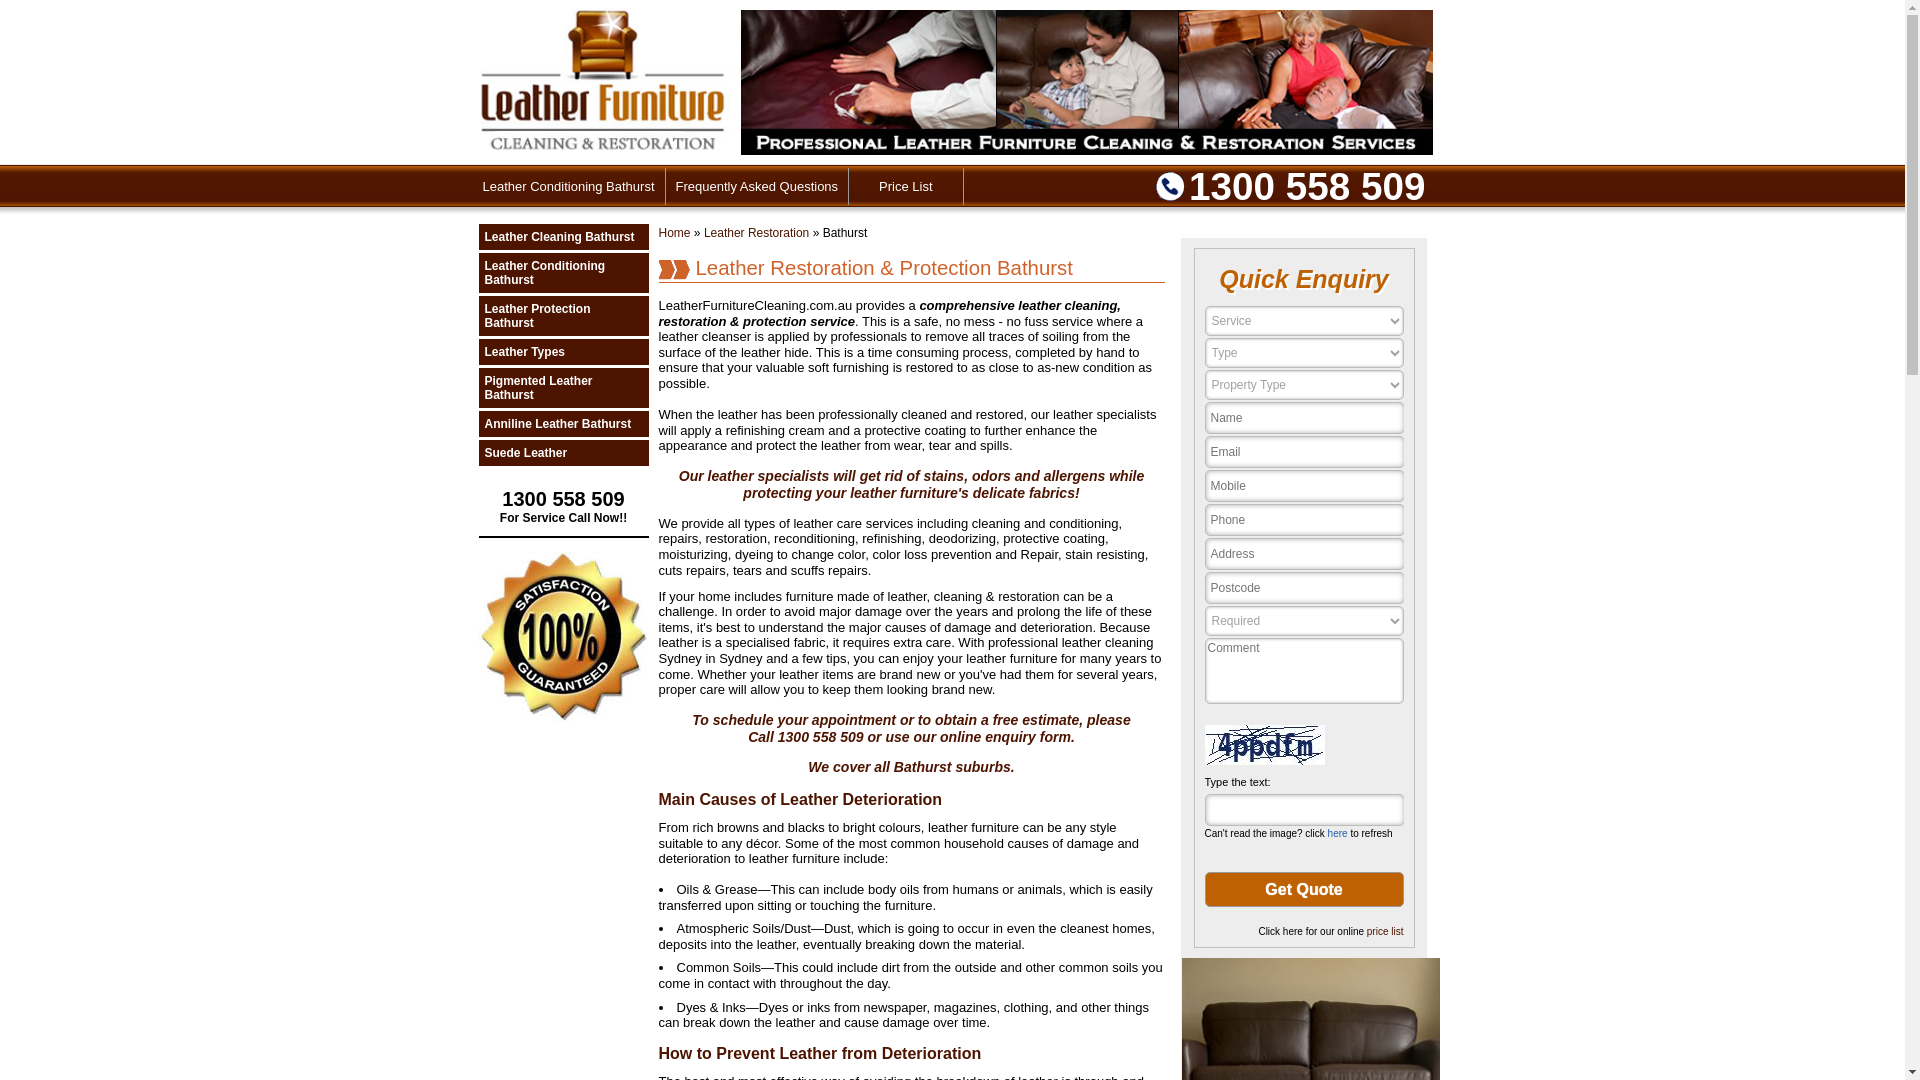 The width and height of the screenshot is (1920, 1080). Describe the element at coordinates (110, 171) in the screenshot. I see `LEATHER TYPES BATHURST` at that location.